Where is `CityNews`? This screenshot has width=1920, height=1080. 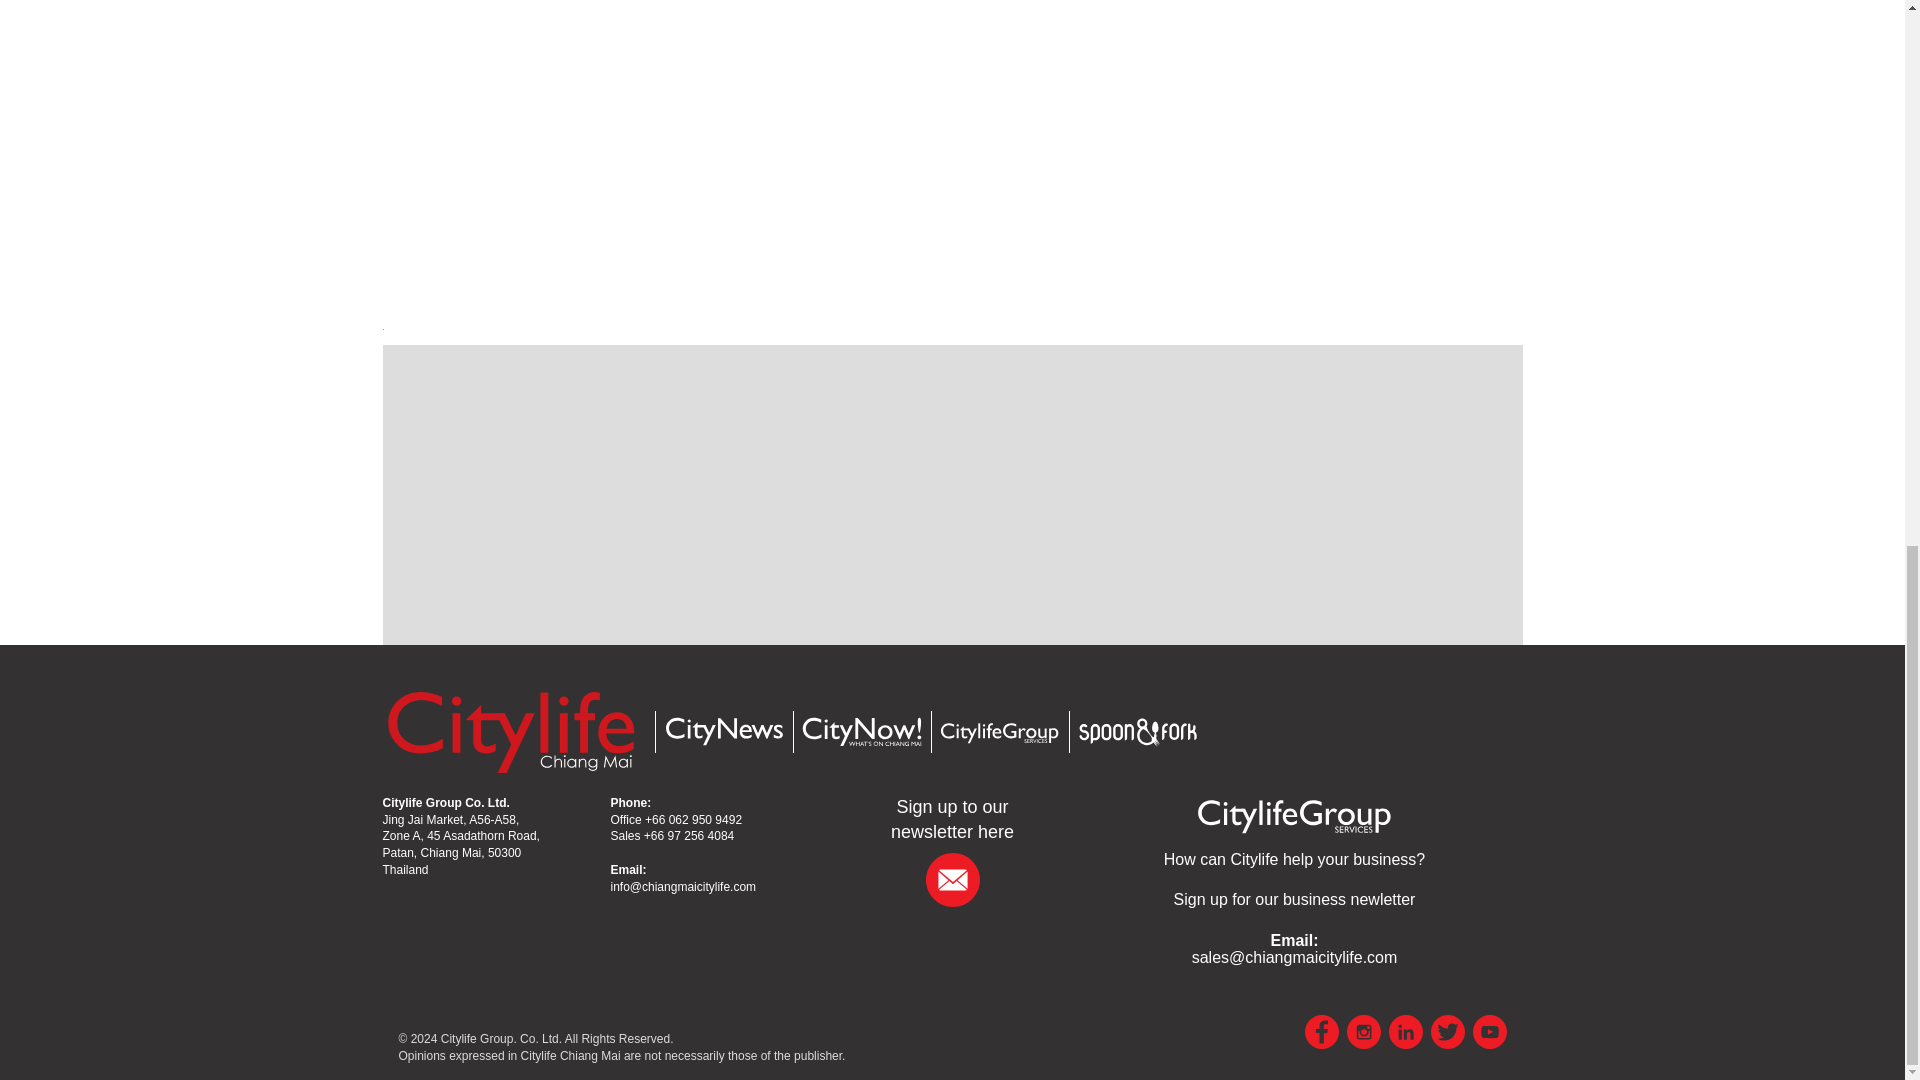
CityNews is located at coordinates (722, 732).